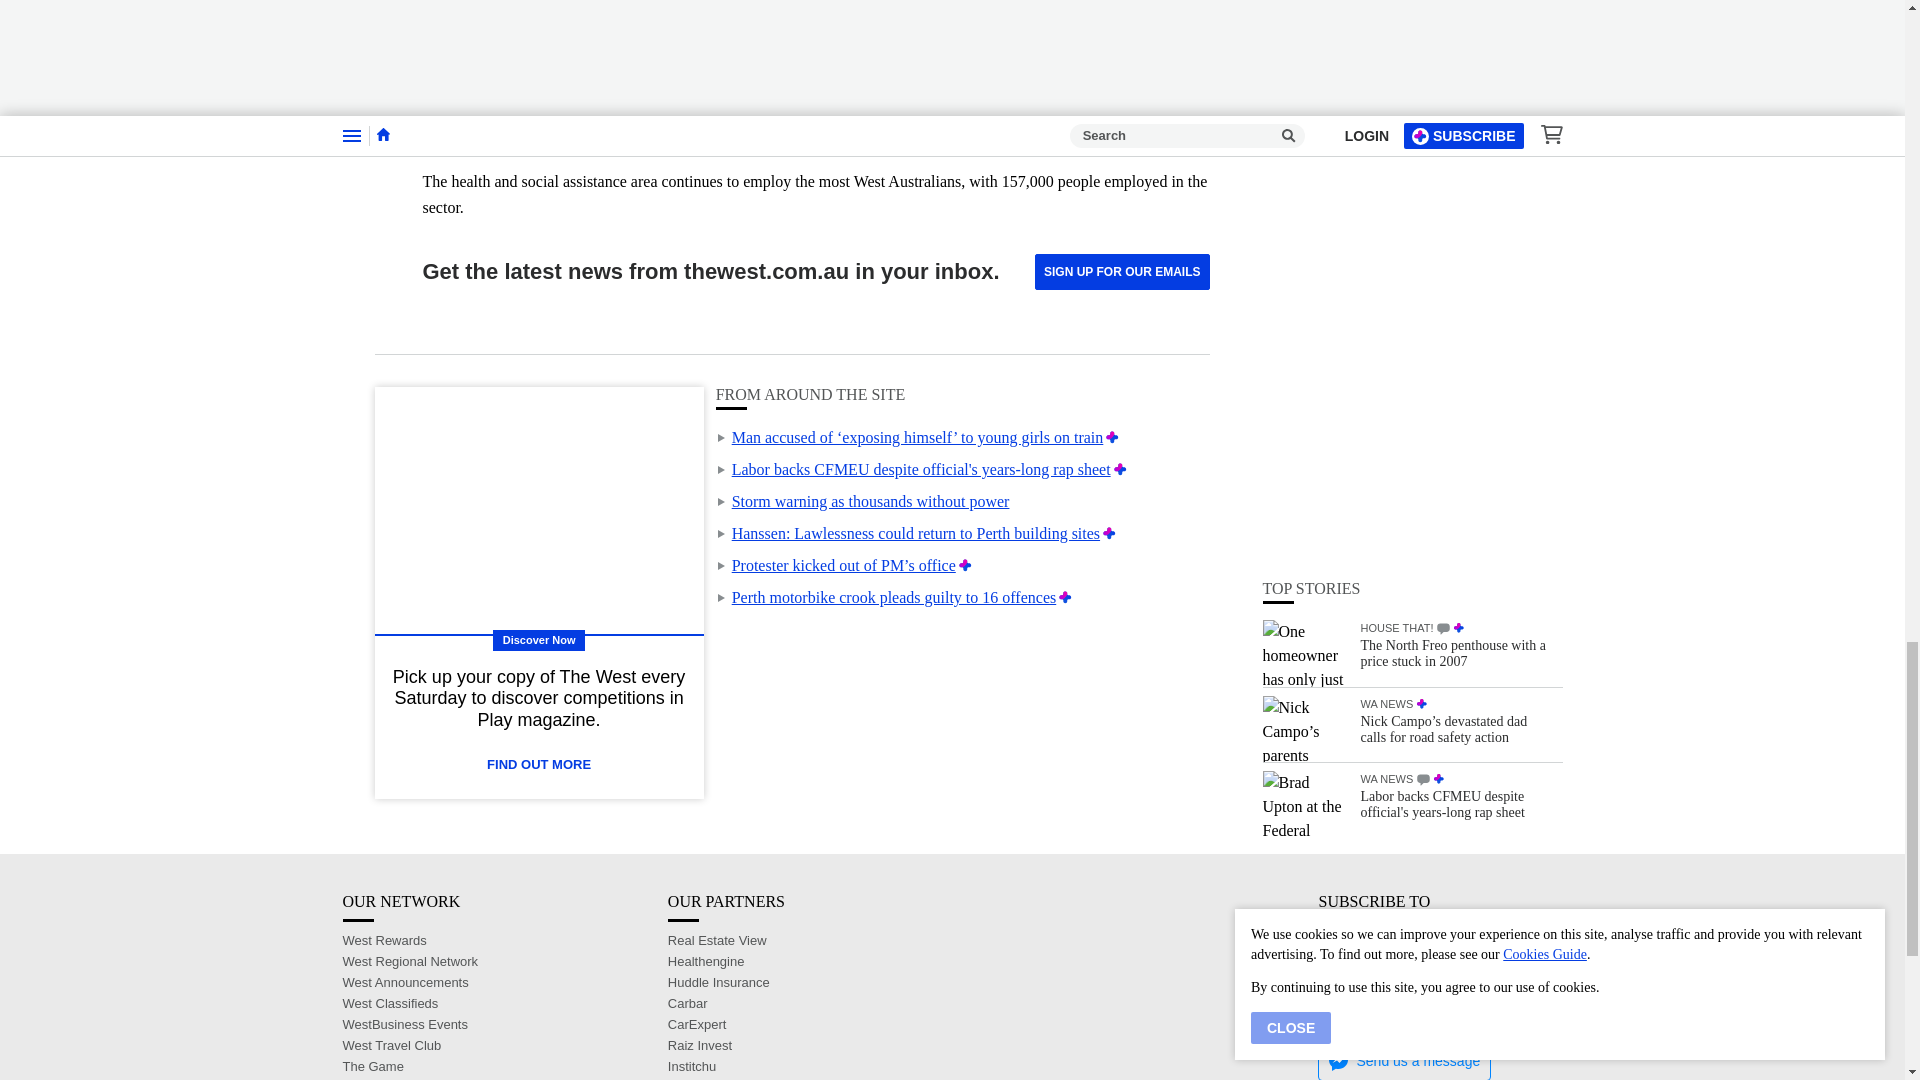 This screenshot has width=1920, height=1080. Describe the element at coordinates (1112, 437) in the screenshot. I see `Premium` at that location.